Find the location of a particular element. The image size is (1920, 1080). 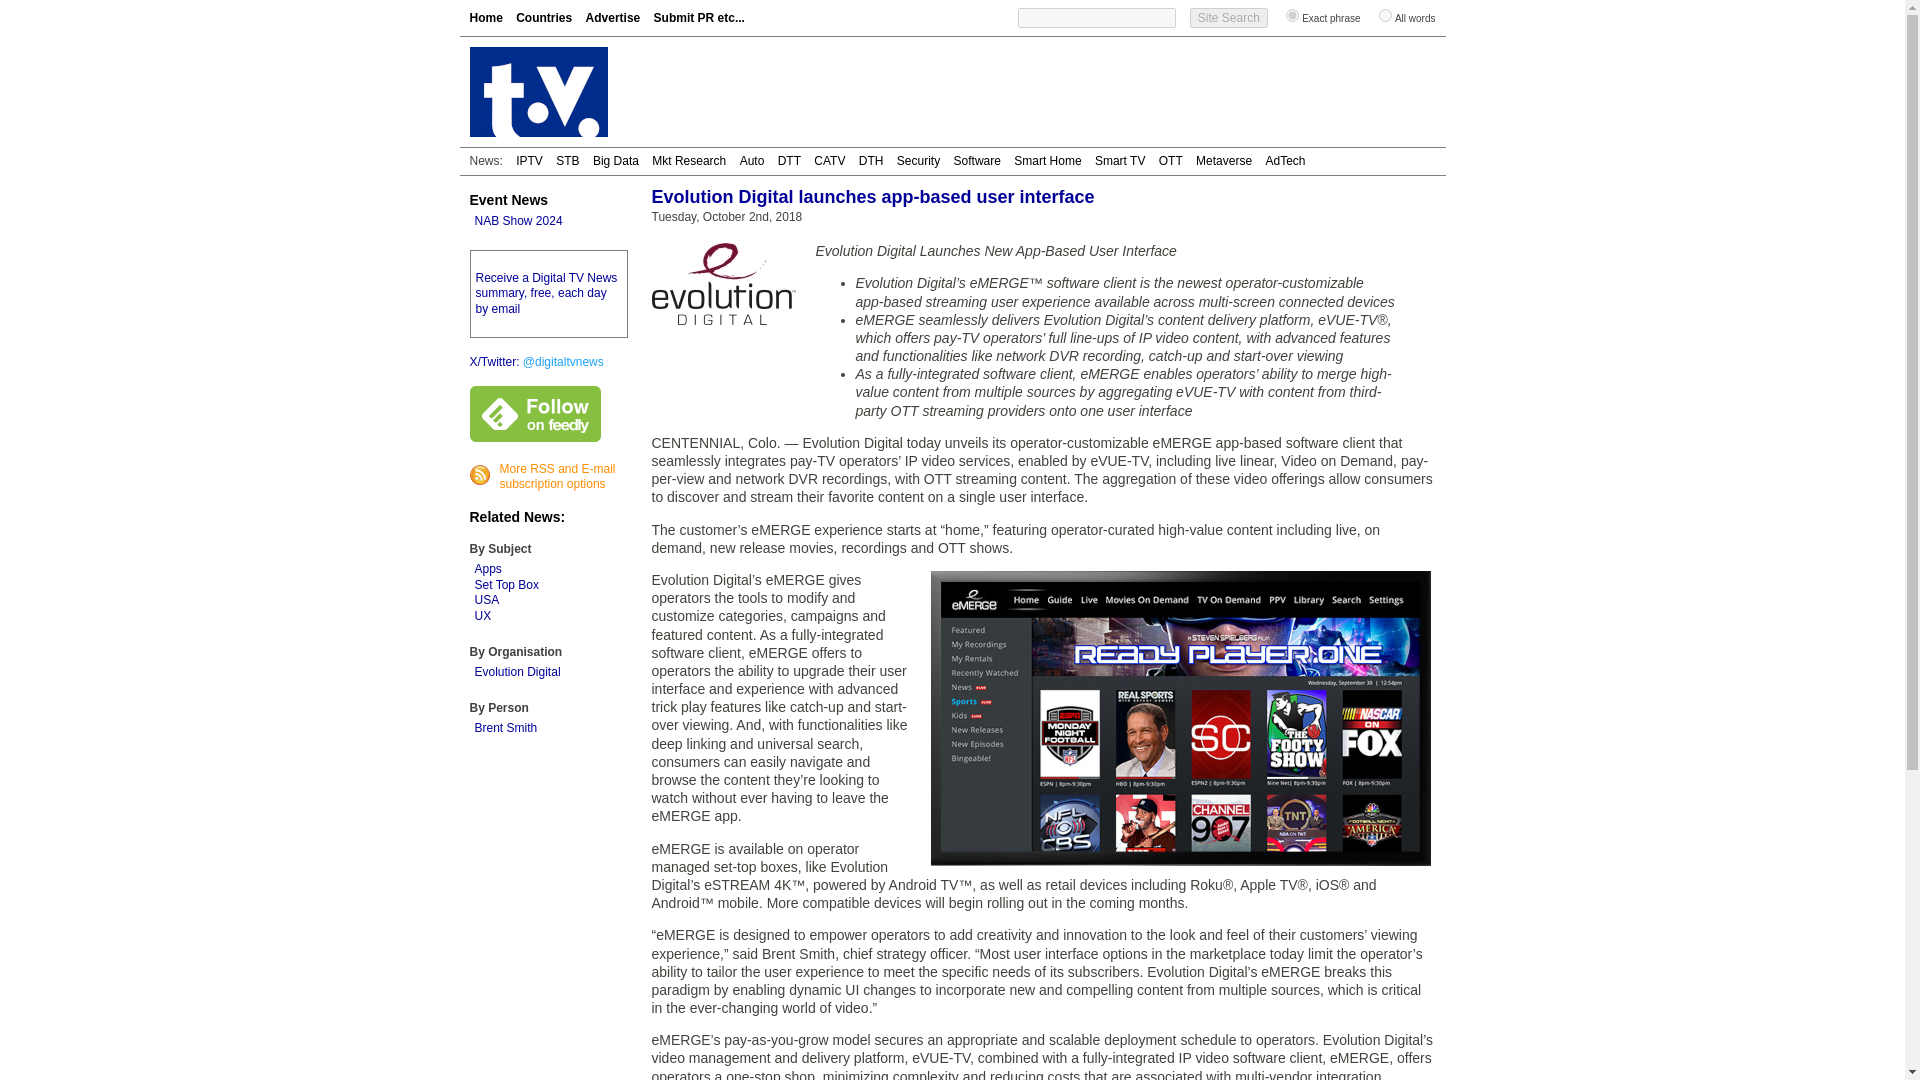

Digital Cable TV News is located at coordinates (829, 161).